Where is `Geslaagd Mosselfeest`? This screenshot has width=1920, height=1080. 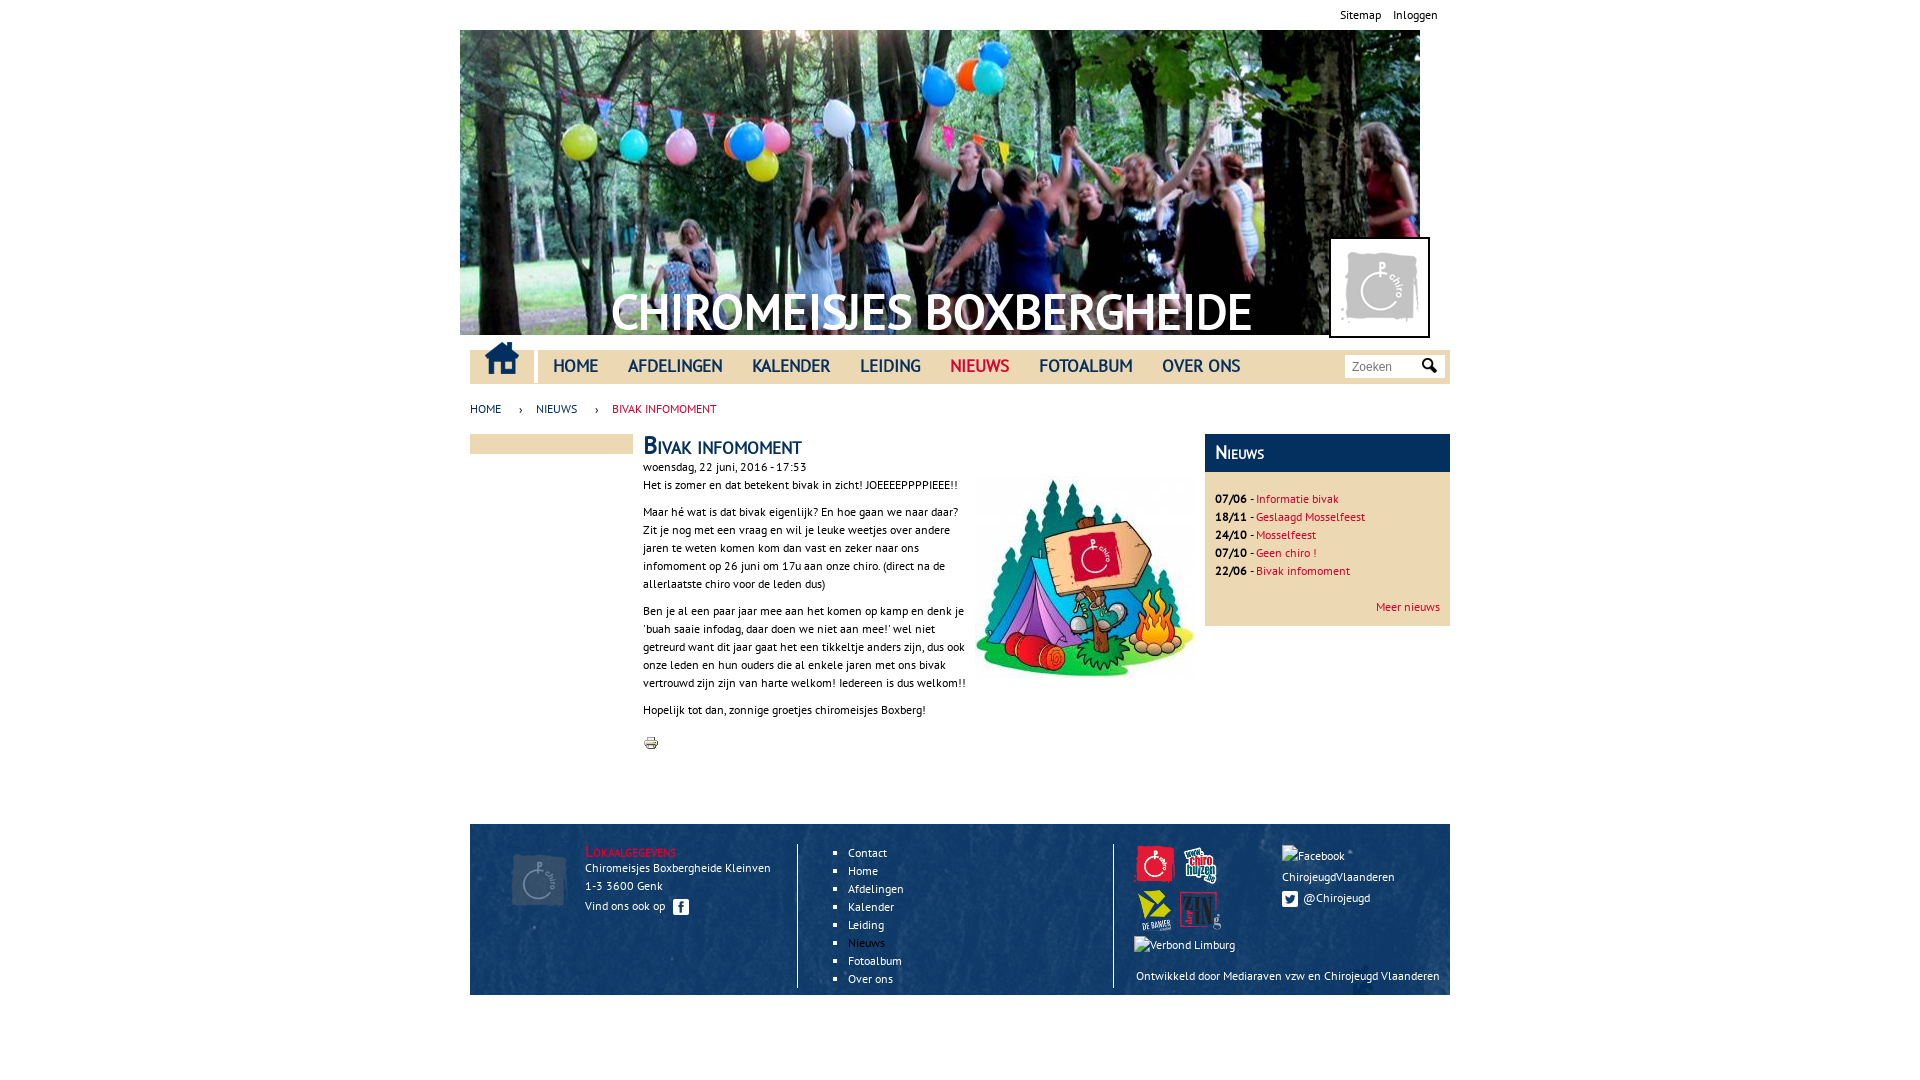
Geslaagd Mosselfeest is located at coordinates (1310, 516).